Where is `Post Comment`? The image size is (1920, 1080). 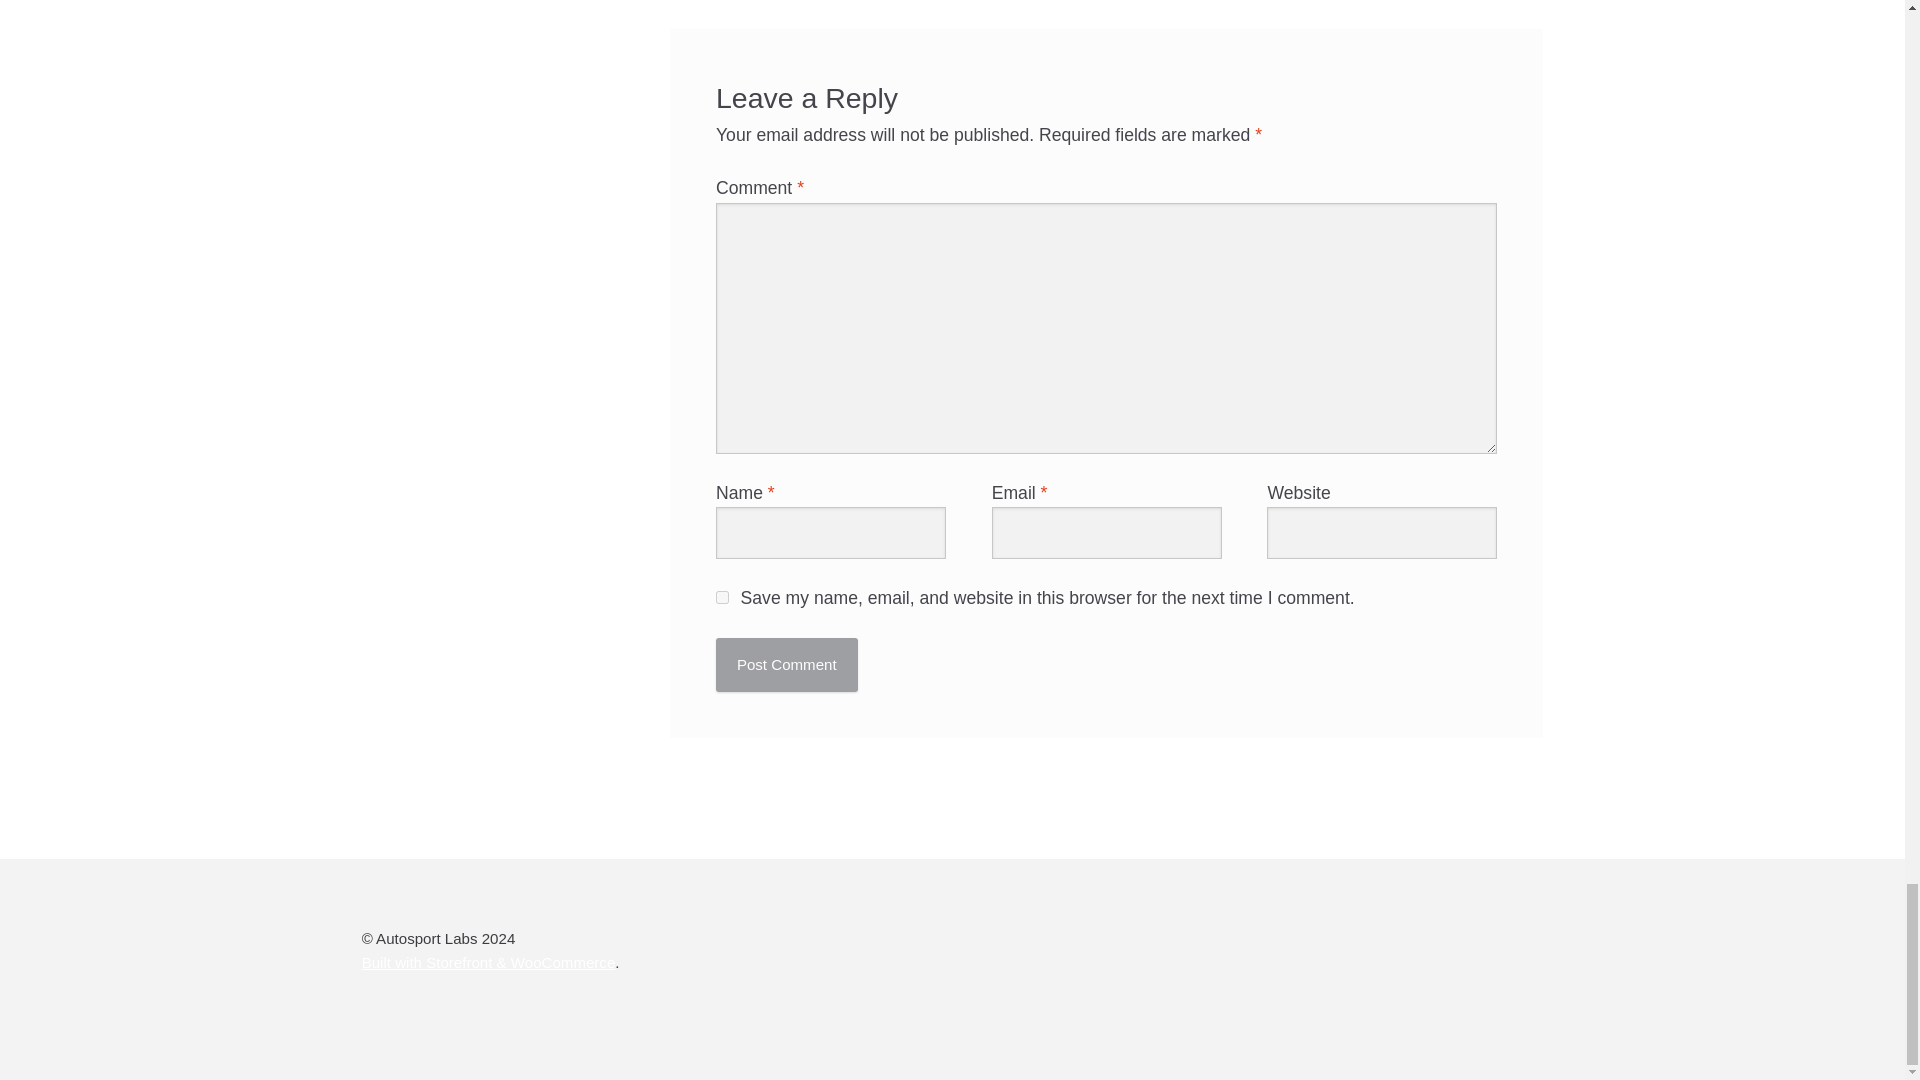
Post Comment is located at coordinates (787, 666).